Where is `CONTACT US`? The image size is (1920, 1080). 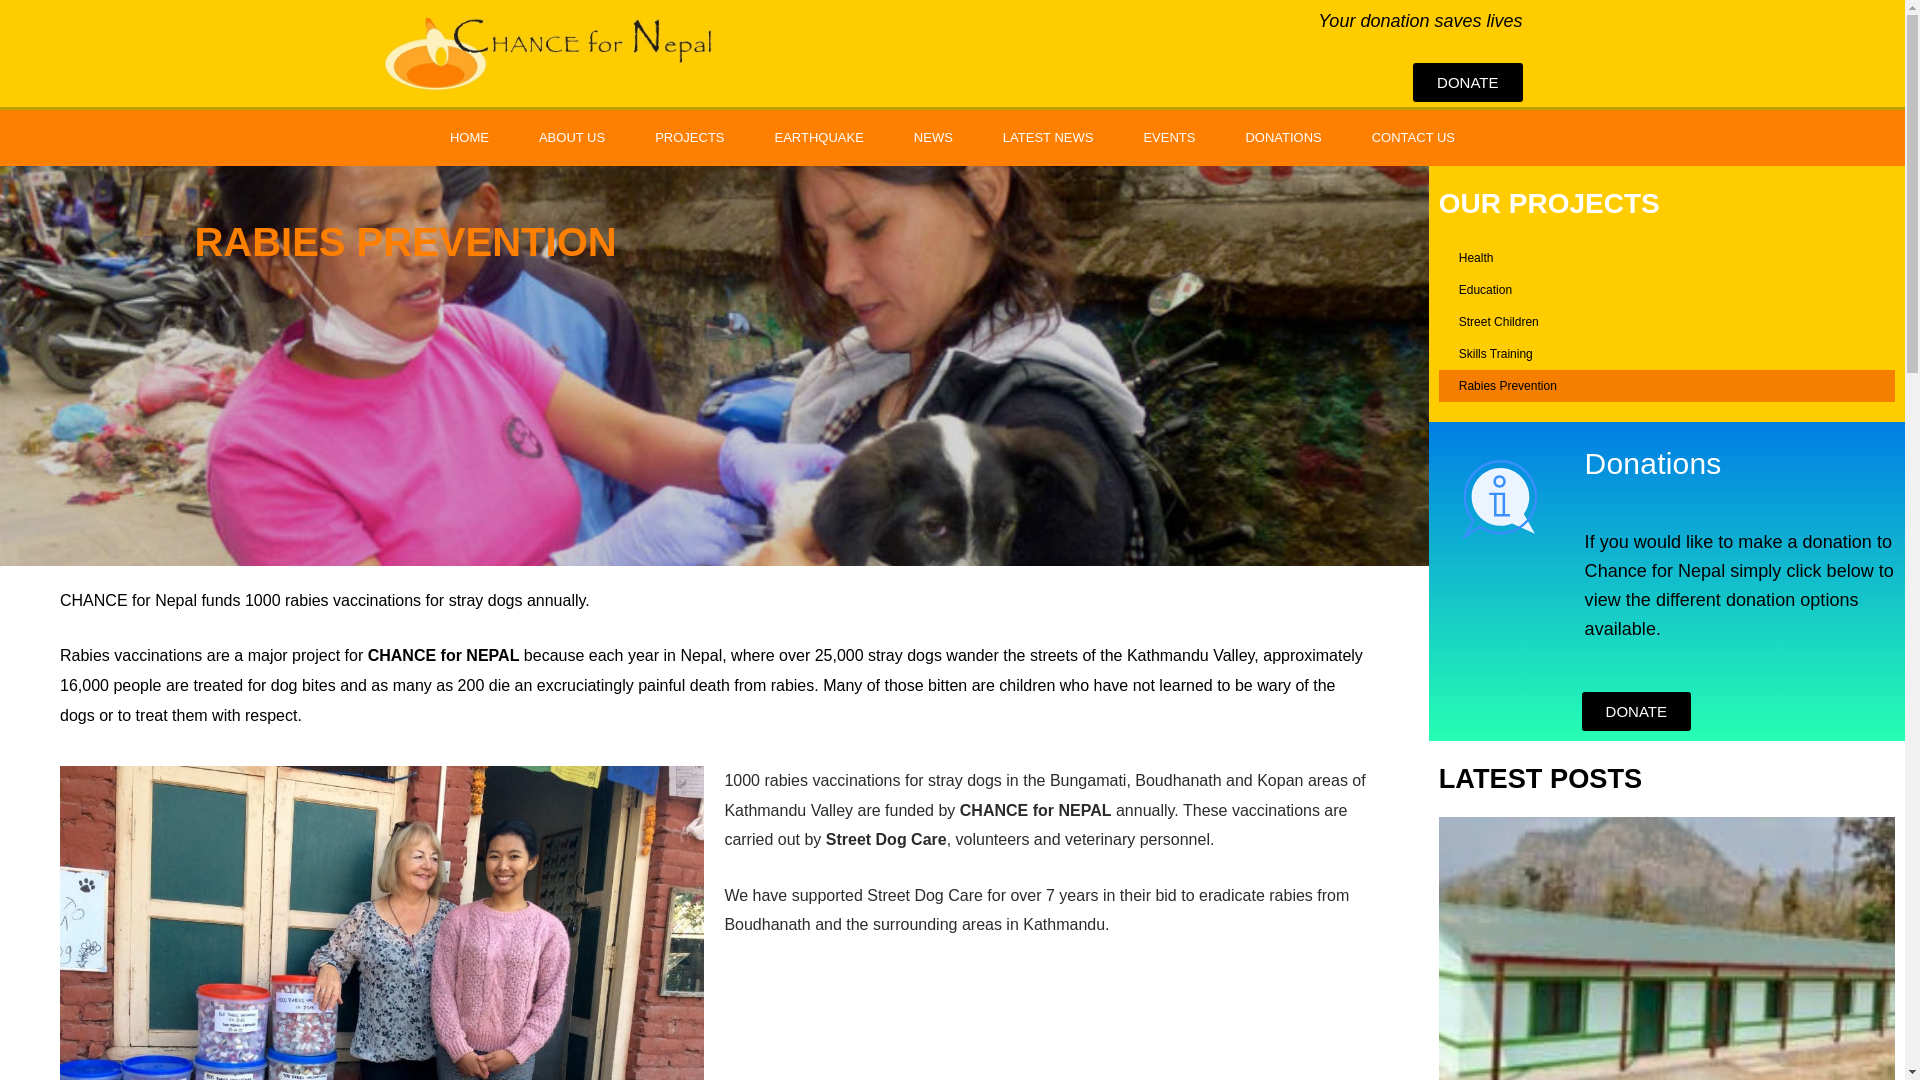 CONTACT US is located at coordinates (1414, 138).